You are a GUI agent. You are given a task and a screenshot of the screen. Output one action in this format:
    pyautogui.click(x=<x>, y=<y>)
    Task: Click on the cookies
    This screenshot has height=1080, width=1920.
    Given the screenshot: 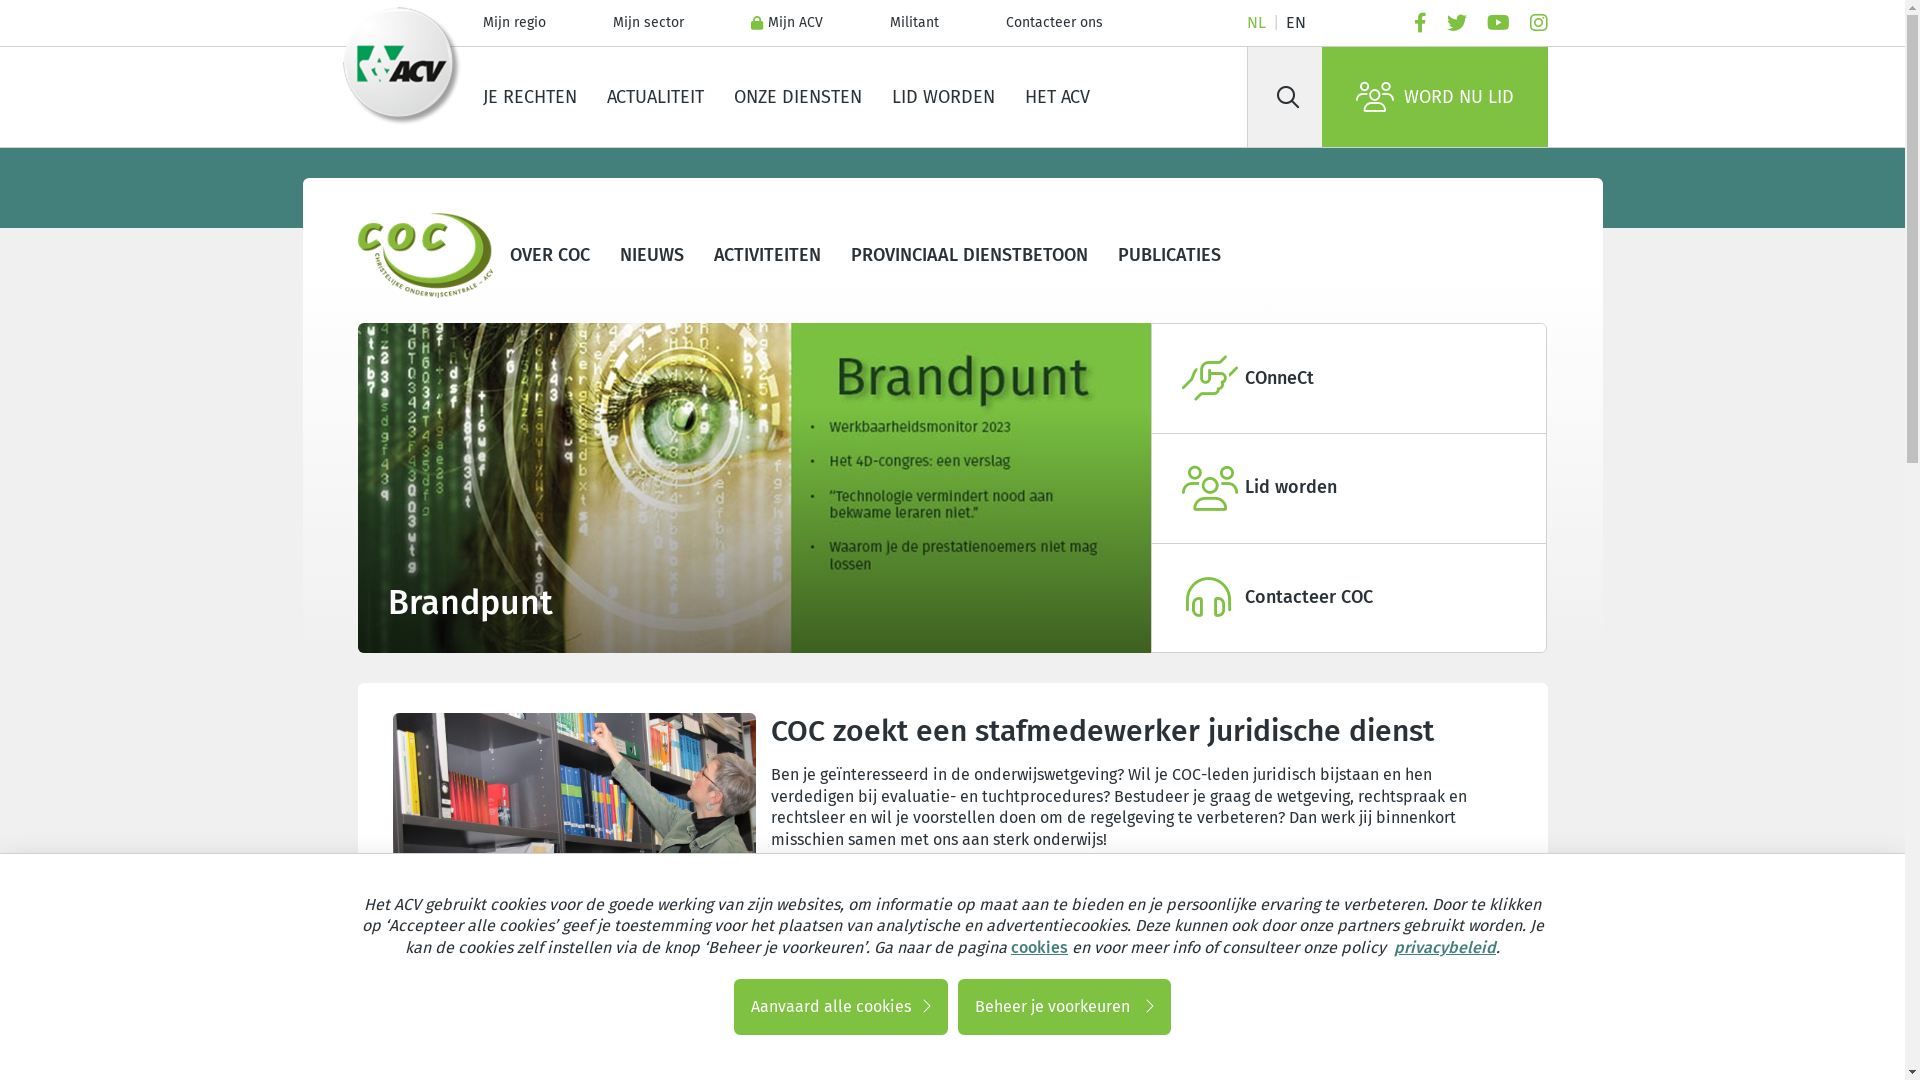 What is the action you would take?
    pyautogui.click(x=1040, y=948)
    